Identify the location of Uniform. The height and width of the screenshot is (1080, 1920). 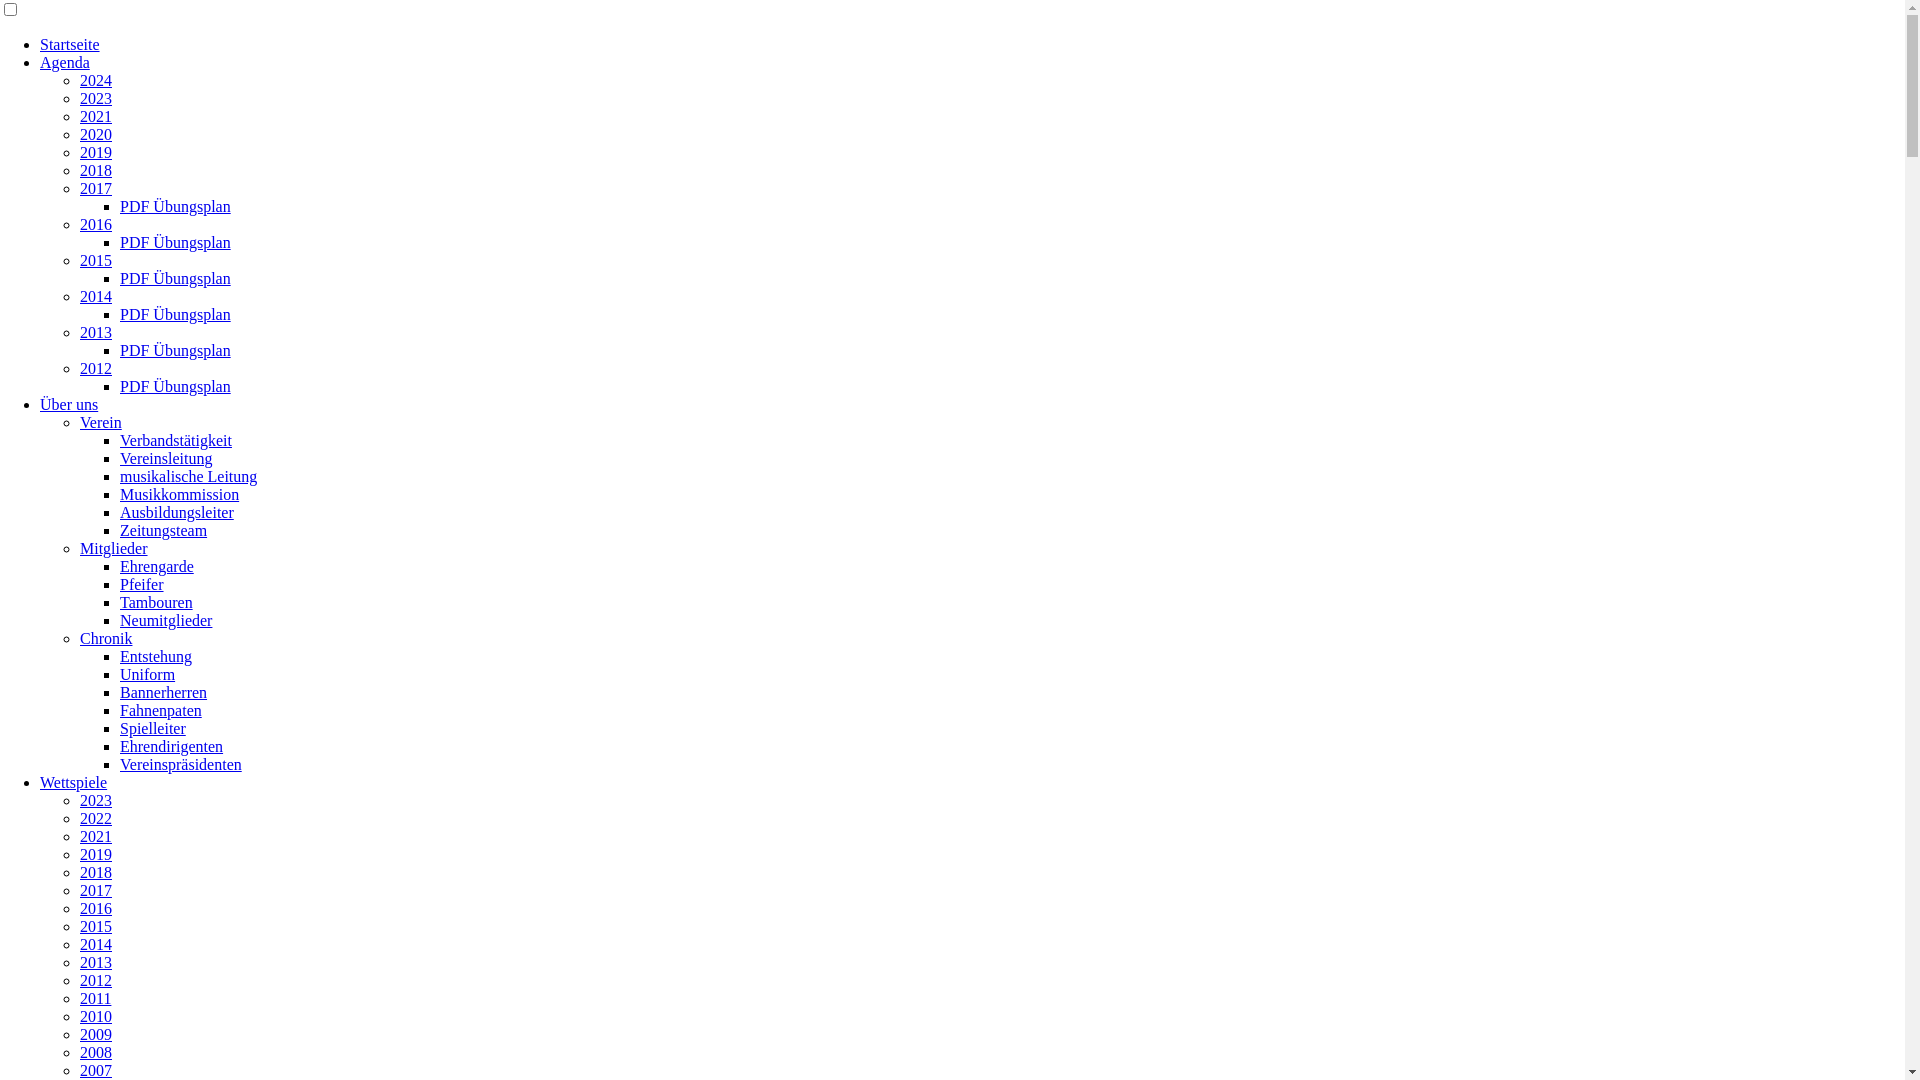
(148, 674).